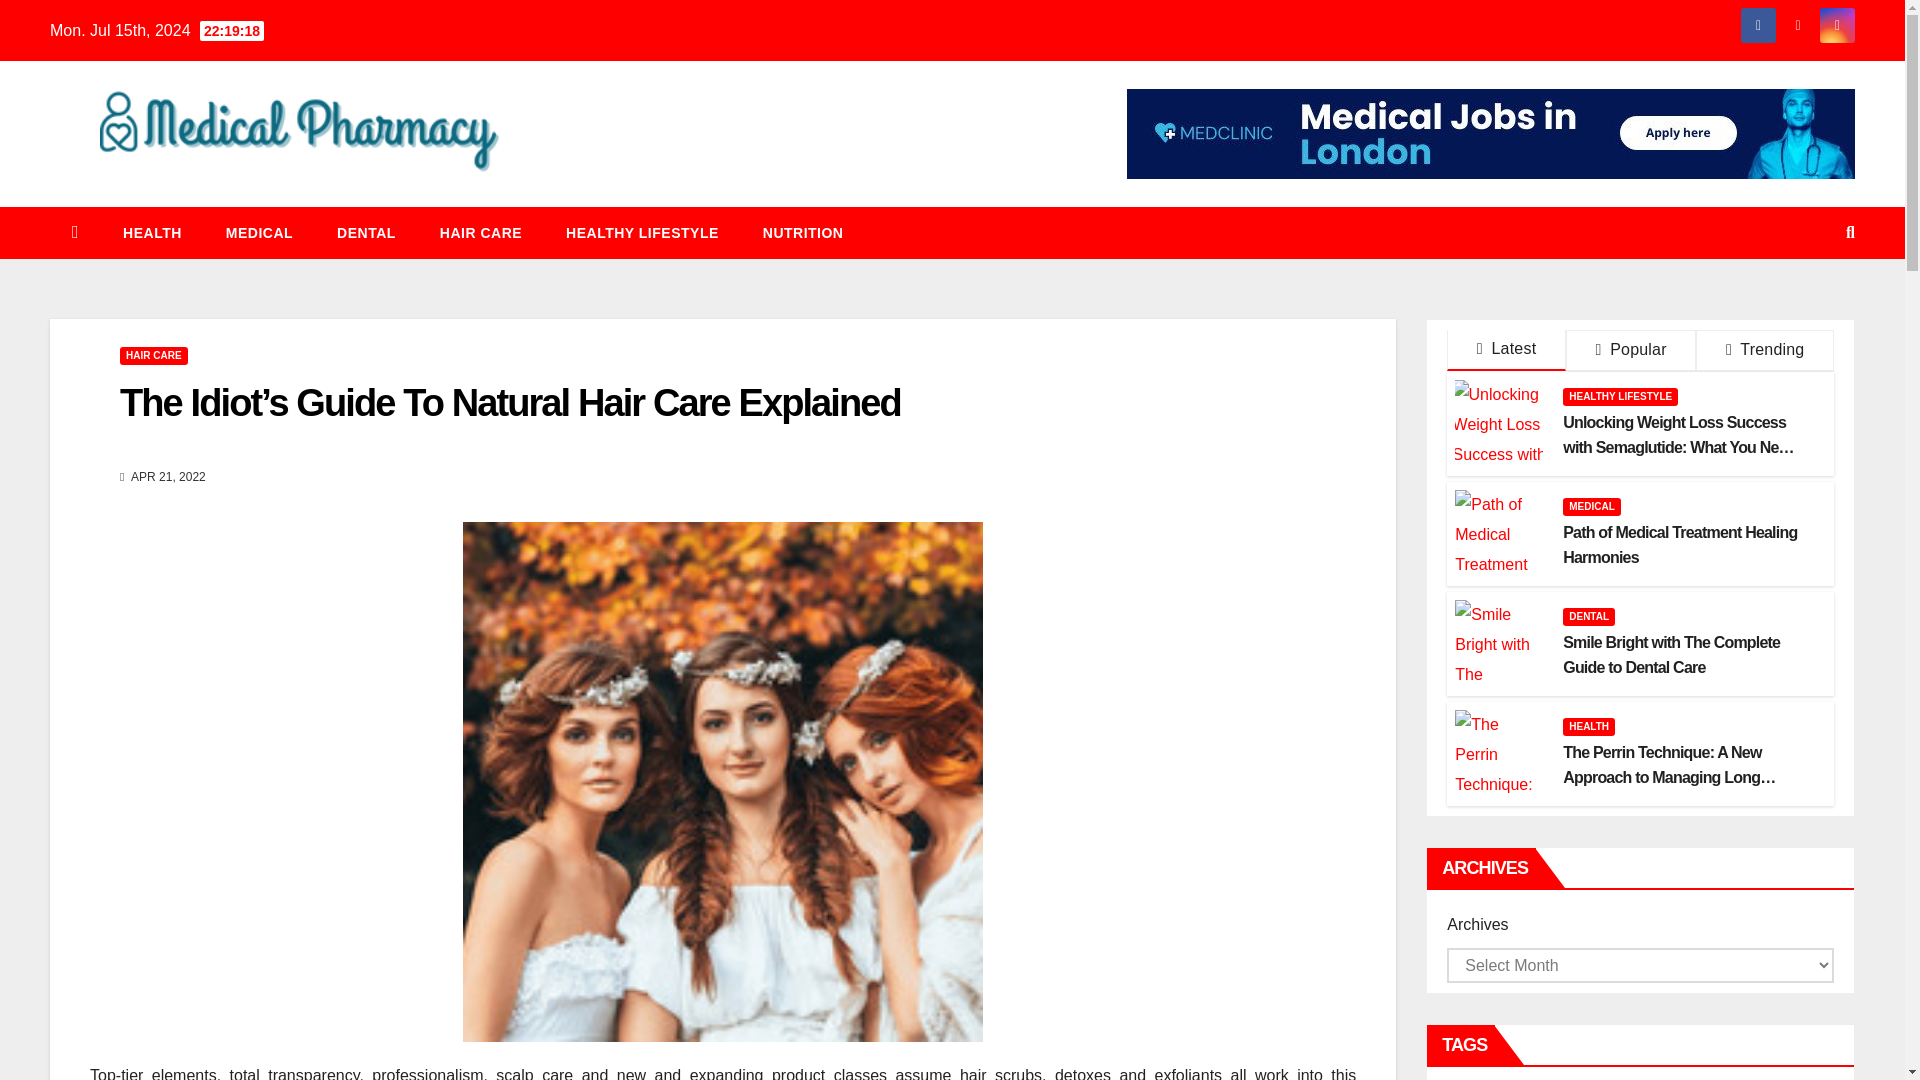 Image resolution: width=1920 pixels, height=1080 pixels. I want to click on Dental, so click(366, 233).